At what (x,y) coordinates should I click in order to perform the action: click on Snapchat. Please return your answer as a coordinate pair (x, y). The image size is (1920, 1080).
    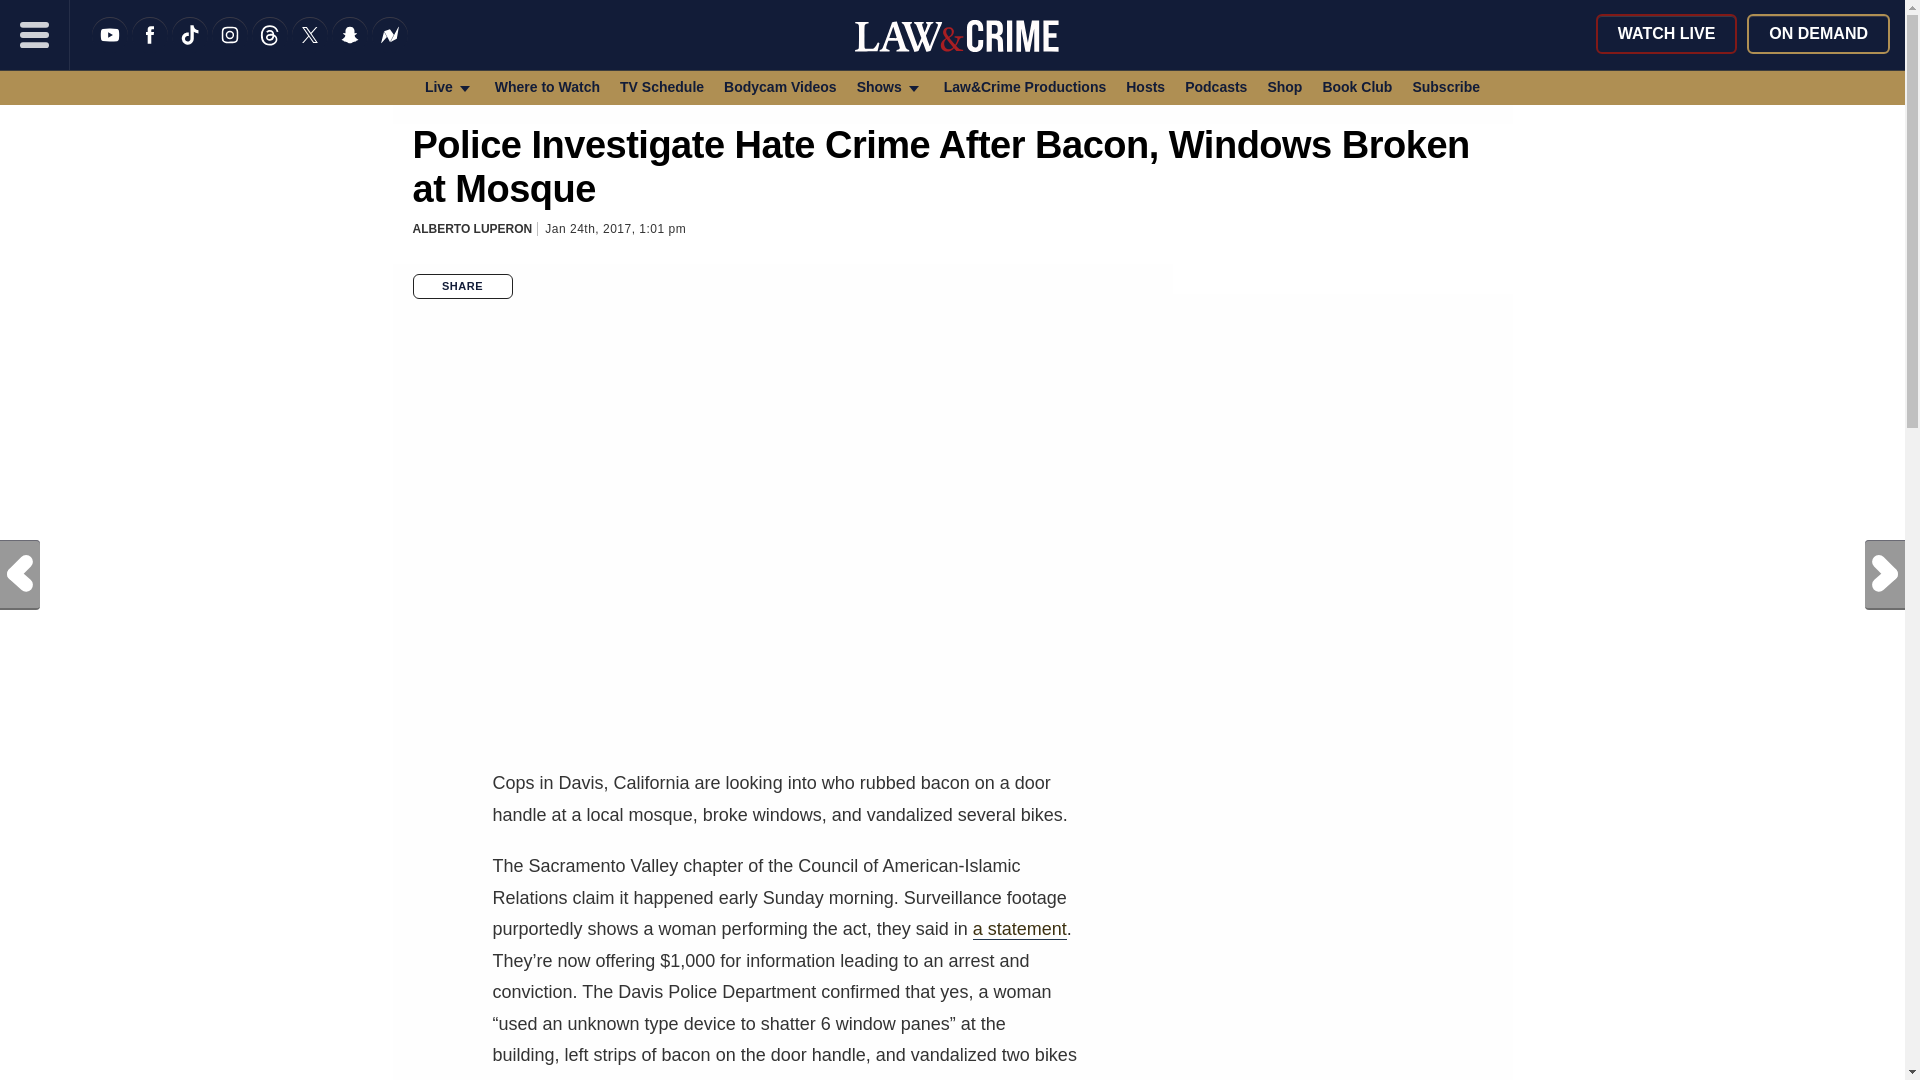
    Looking at the image, I should click on (350, 47).